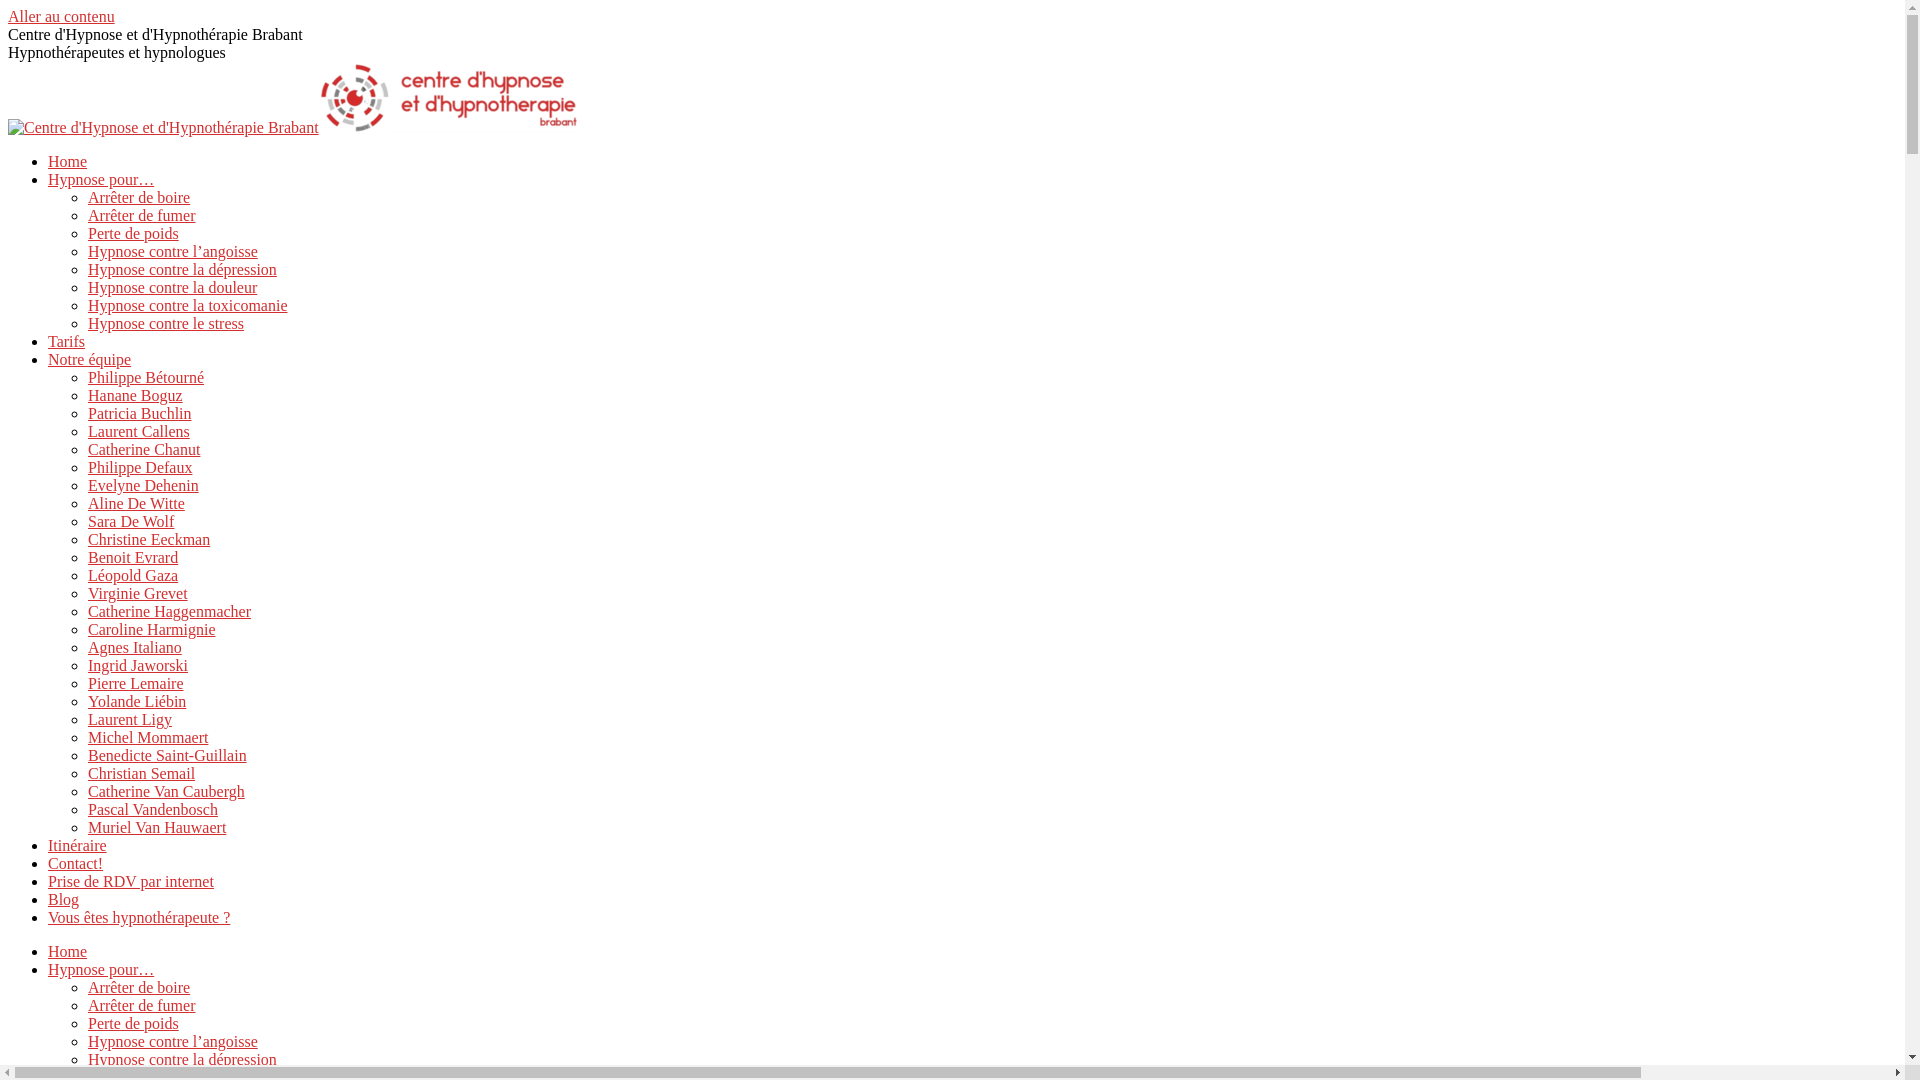 The image size is (1920, 1080). What do you see at coordinates (130, 720) in the screenshot?
I see `Laurent Ligy` at bounding box center [130, 720].